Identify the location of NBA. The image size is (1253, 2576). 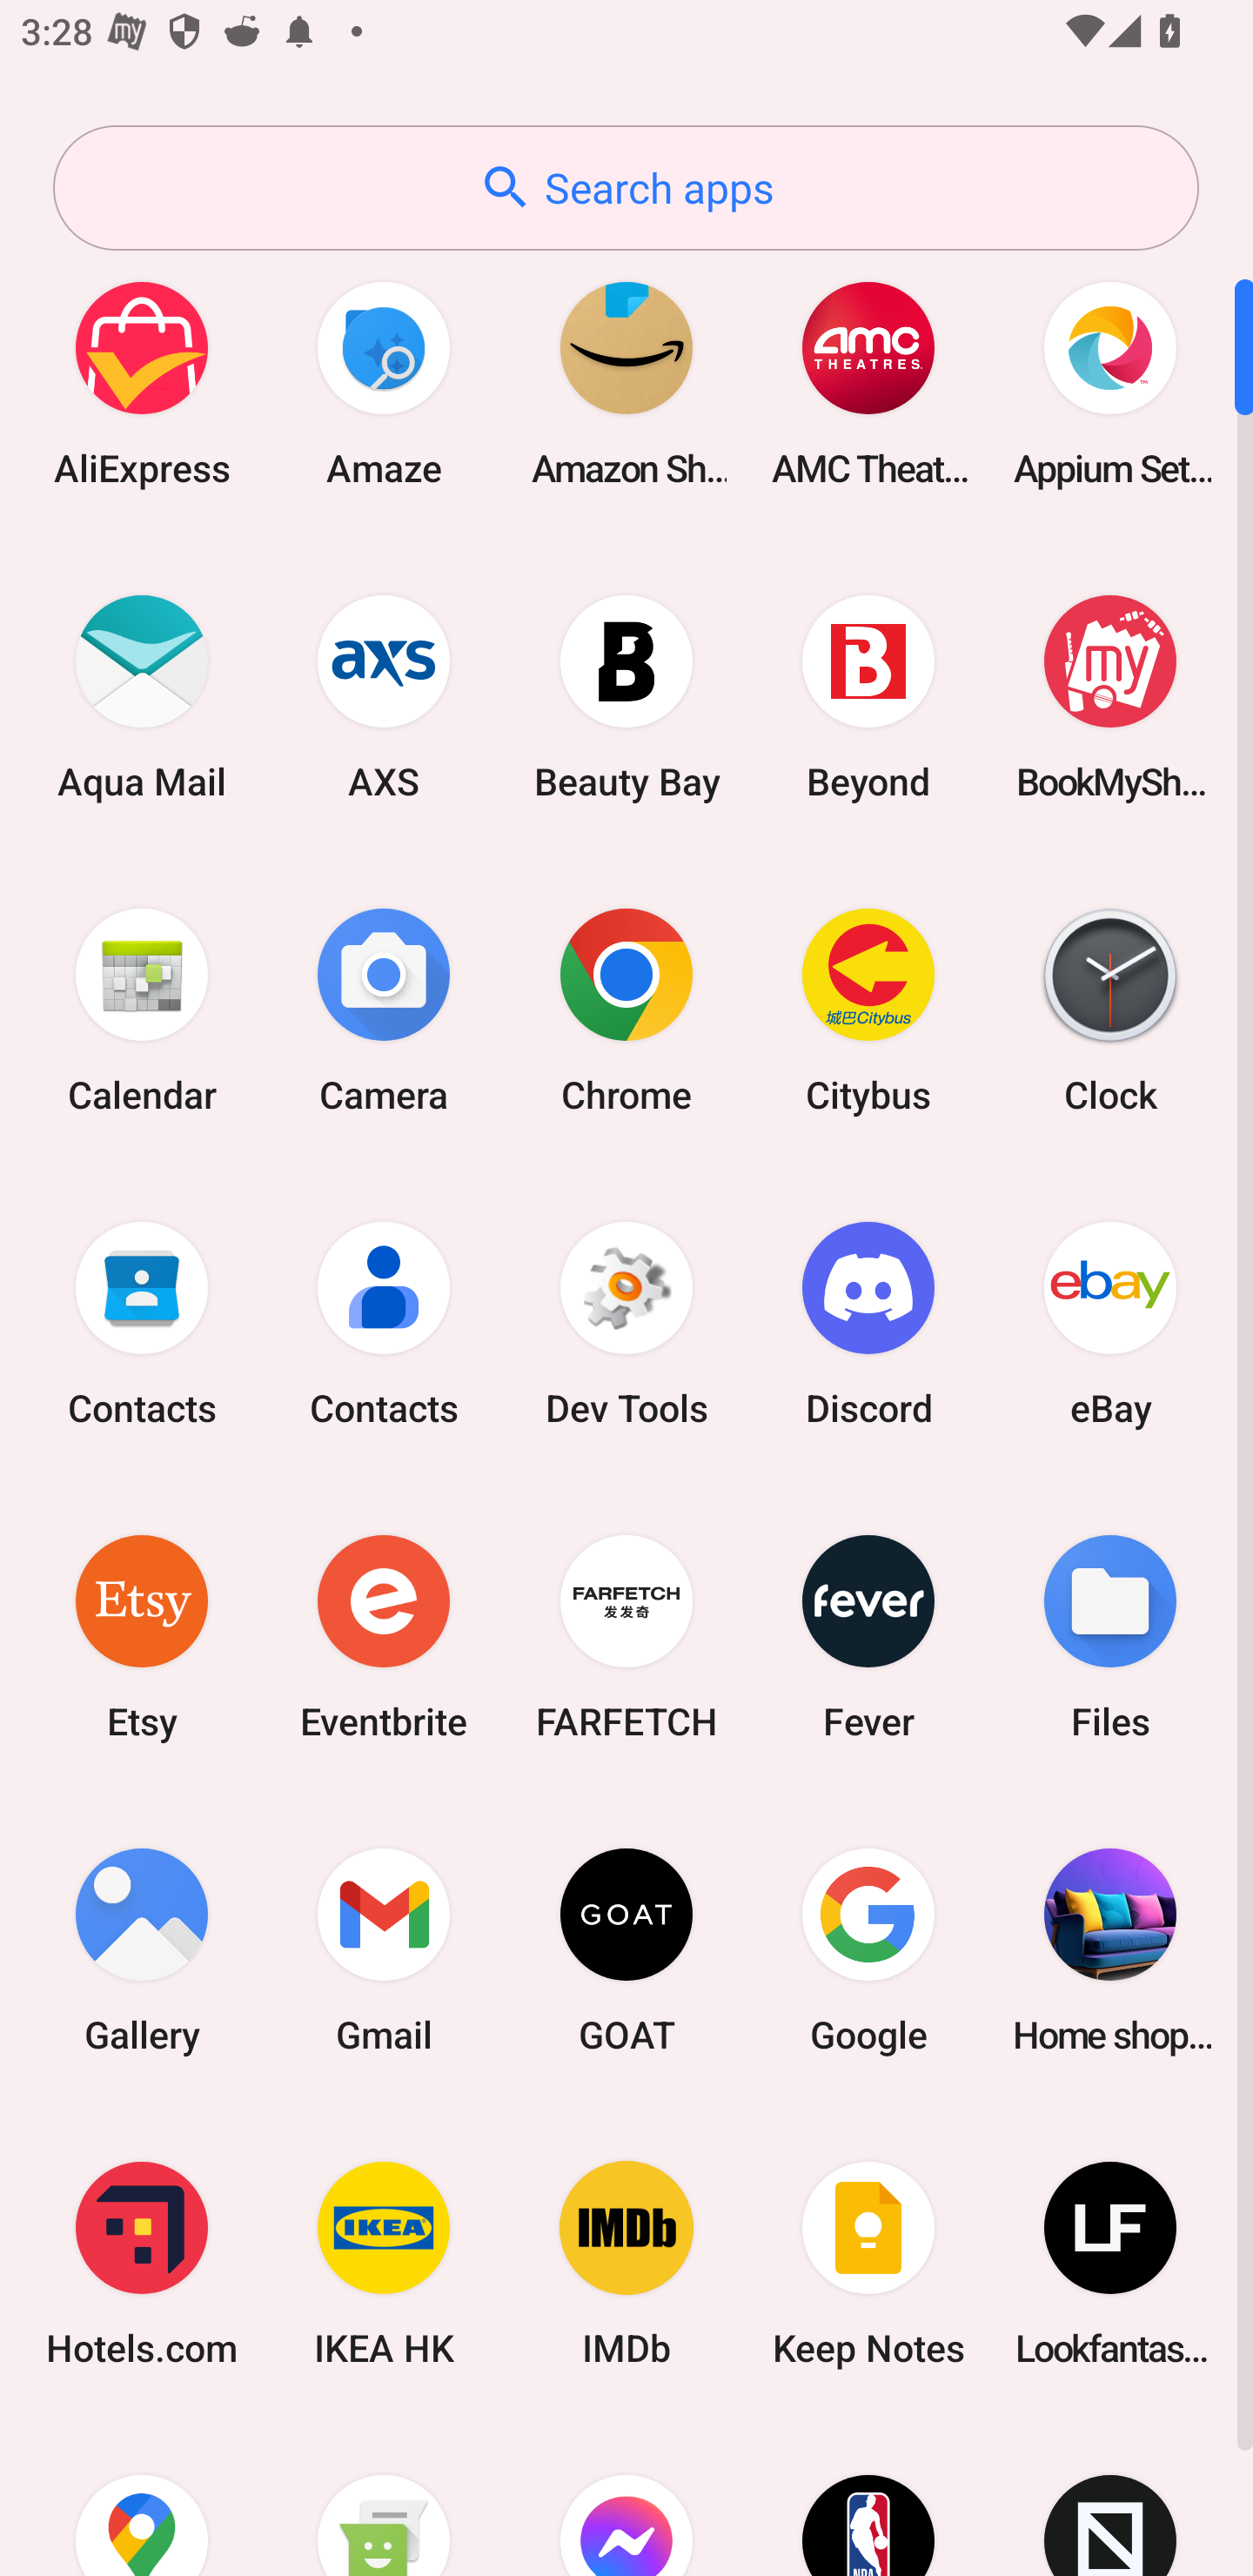
(868, 2499).